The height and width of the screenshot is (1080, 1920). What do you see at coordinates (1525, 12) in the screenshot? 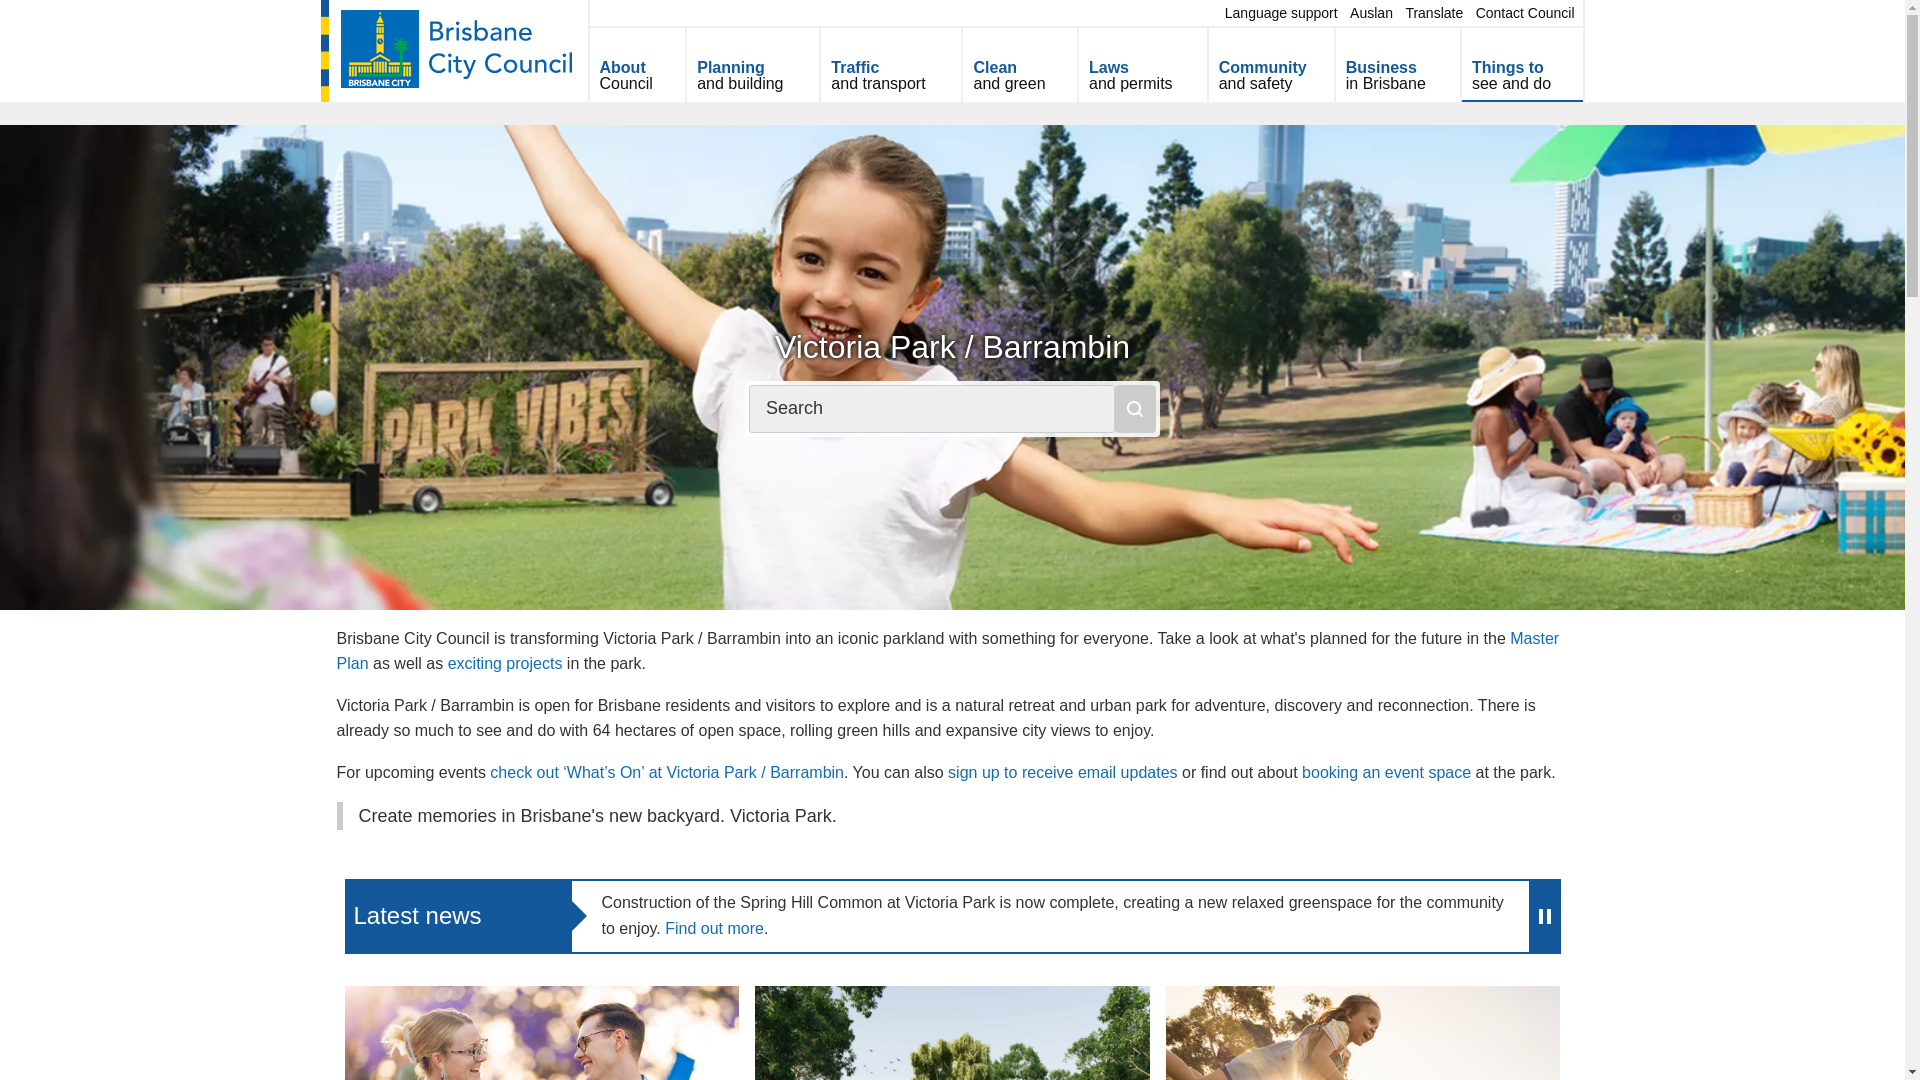
I see `Skip to main content` at bounding box center [1525, 12].